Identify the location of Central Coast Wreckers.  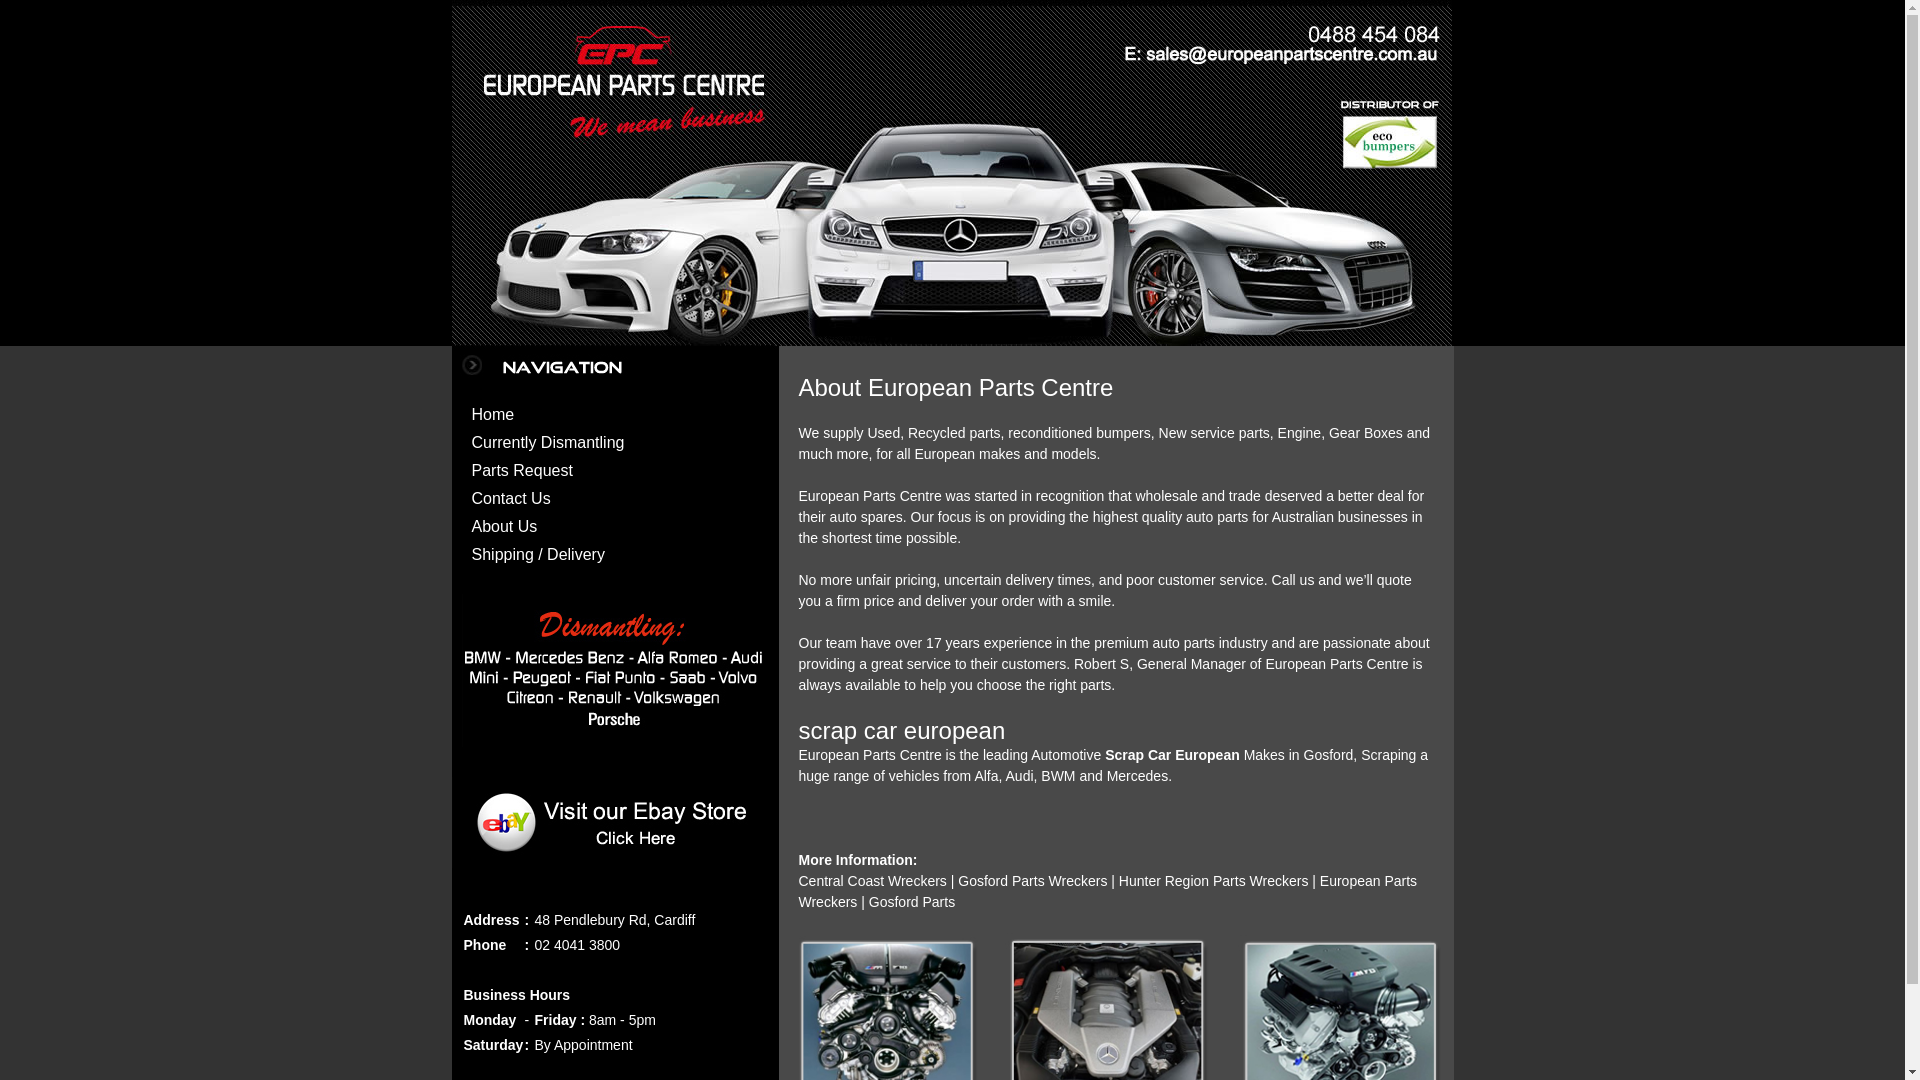
(872, 881).